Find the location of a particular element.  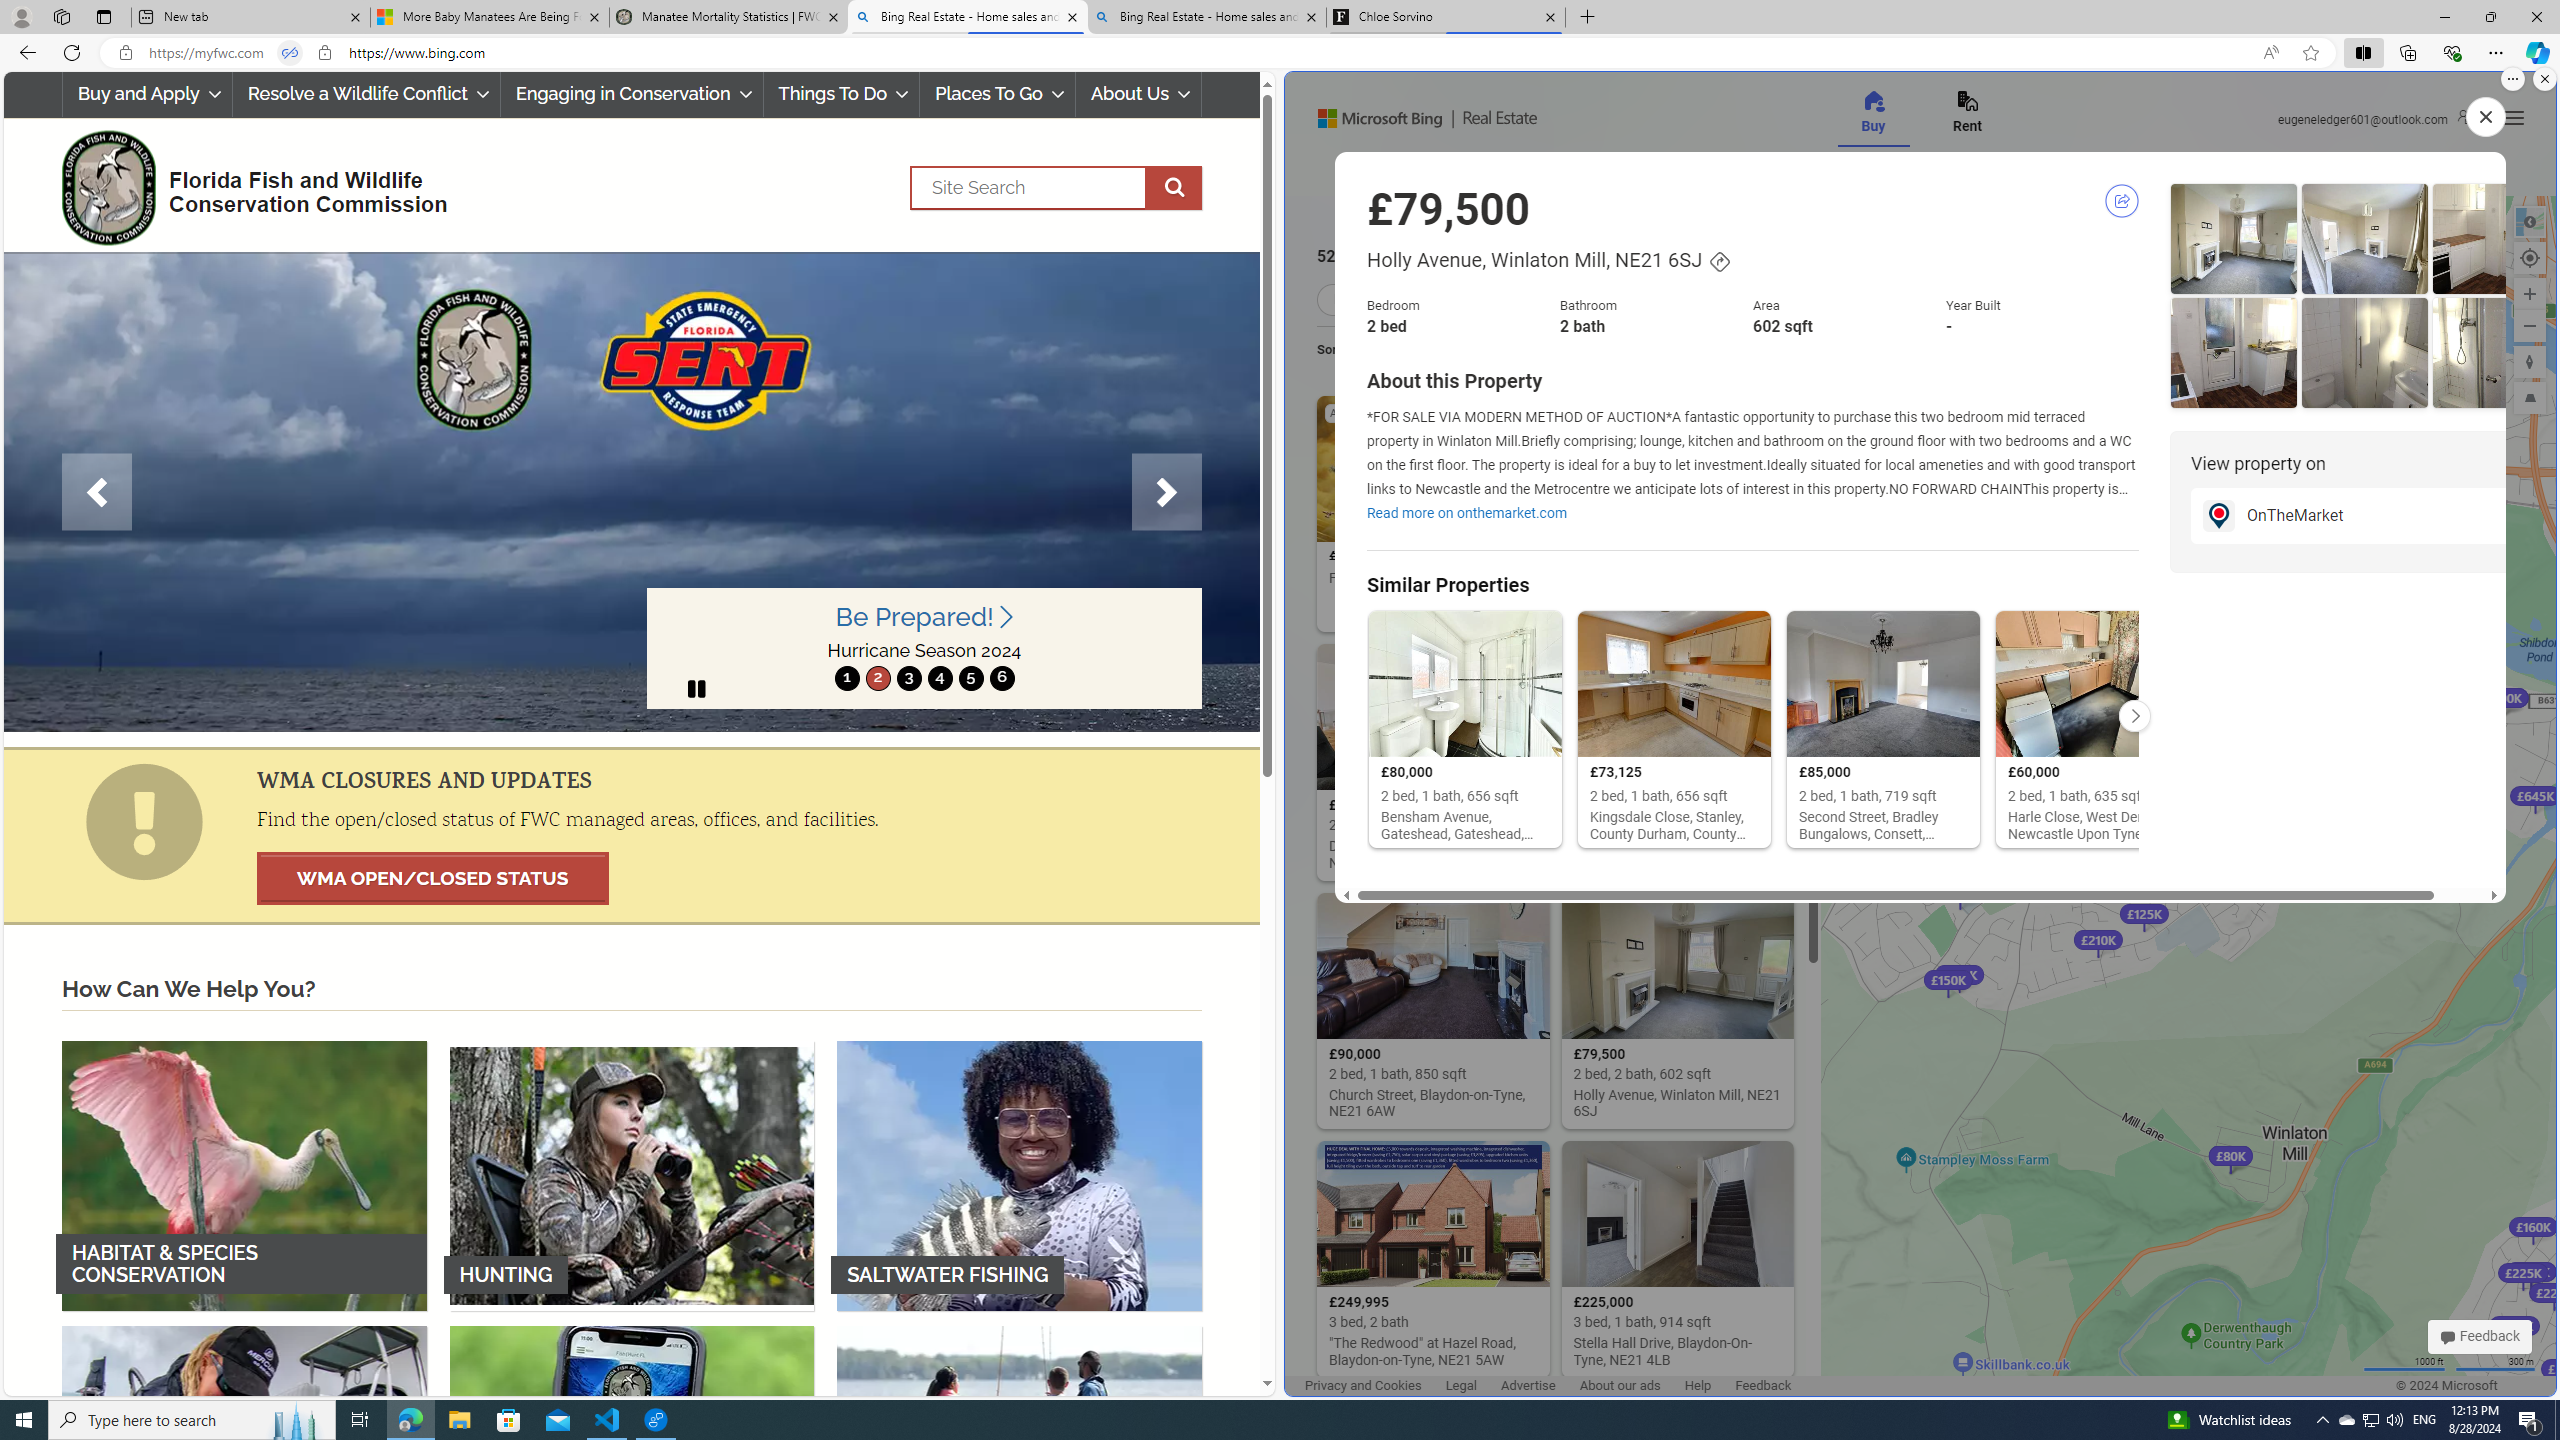

Close split screen. is located at coordinates (2544, 79).